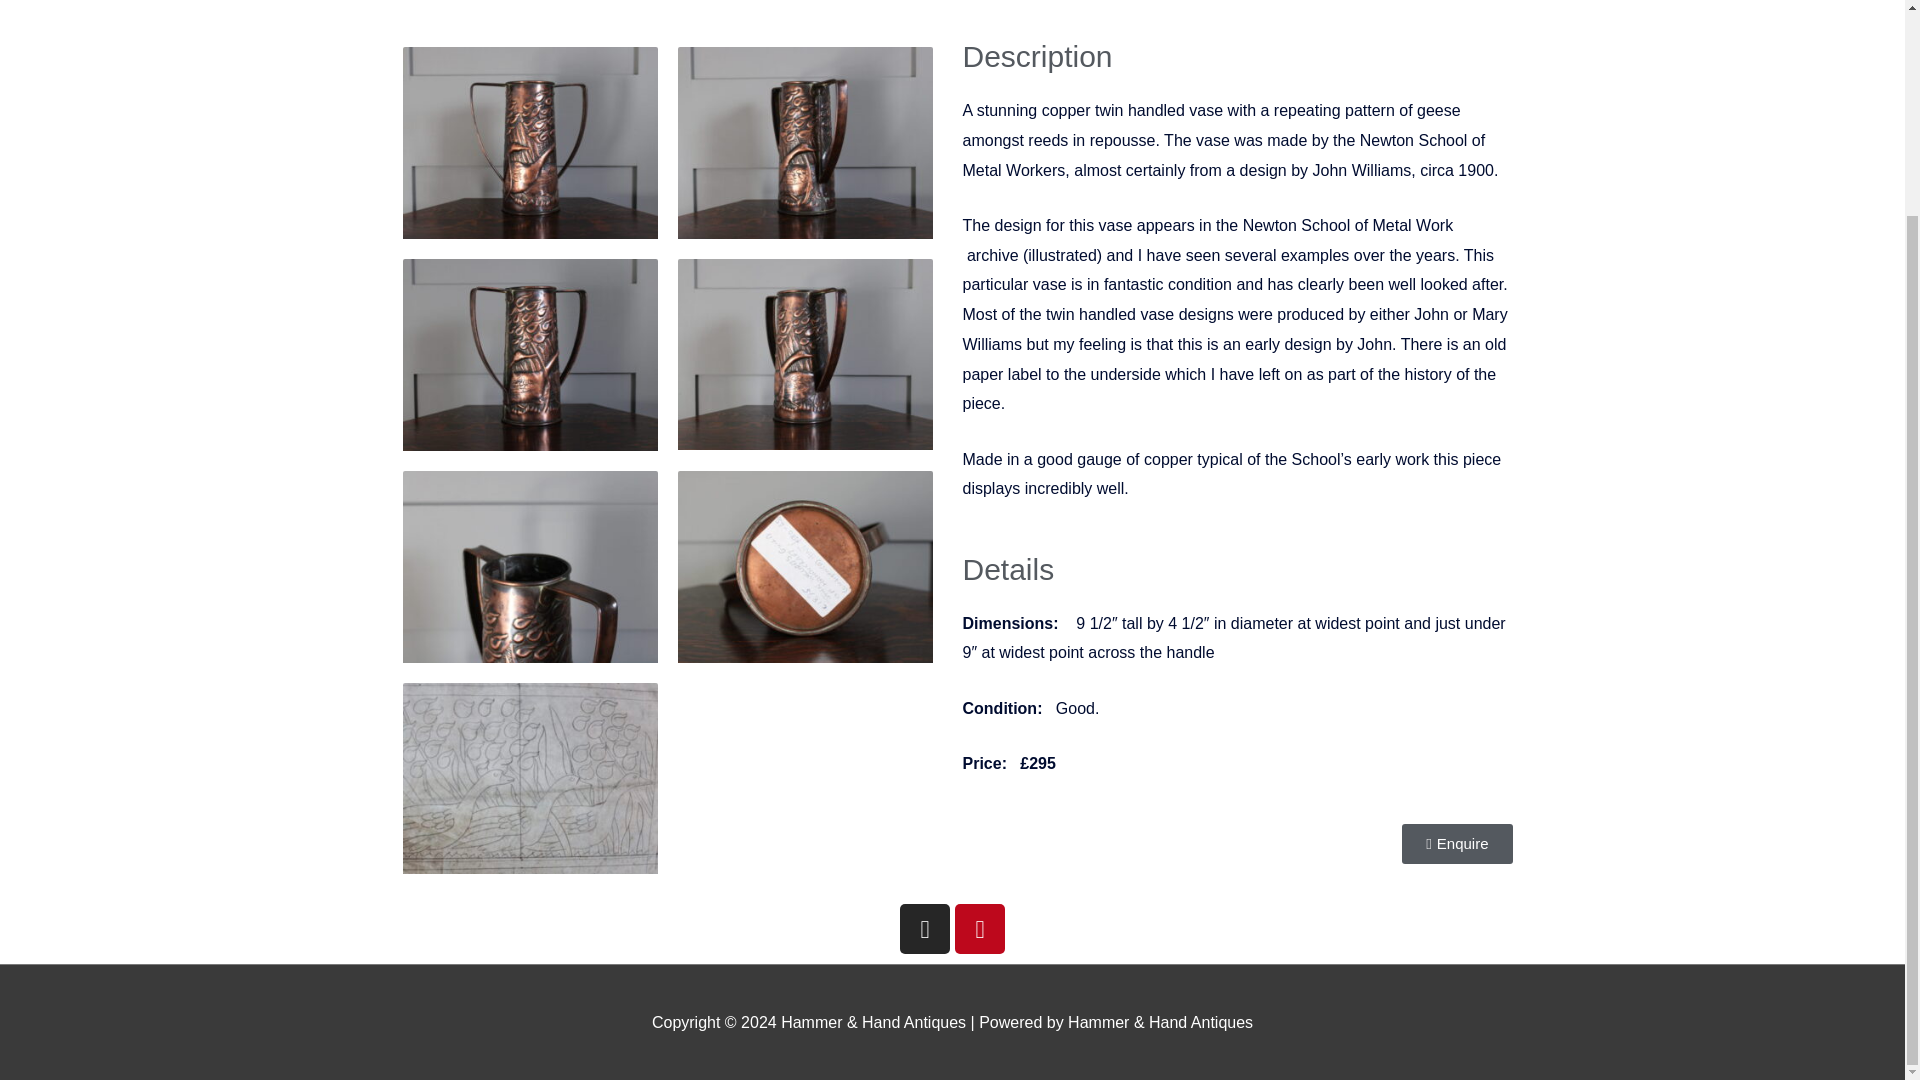 The height and width of the screenshot is (1080, 1920). I want to click on Enquire, so click(1456, 844).